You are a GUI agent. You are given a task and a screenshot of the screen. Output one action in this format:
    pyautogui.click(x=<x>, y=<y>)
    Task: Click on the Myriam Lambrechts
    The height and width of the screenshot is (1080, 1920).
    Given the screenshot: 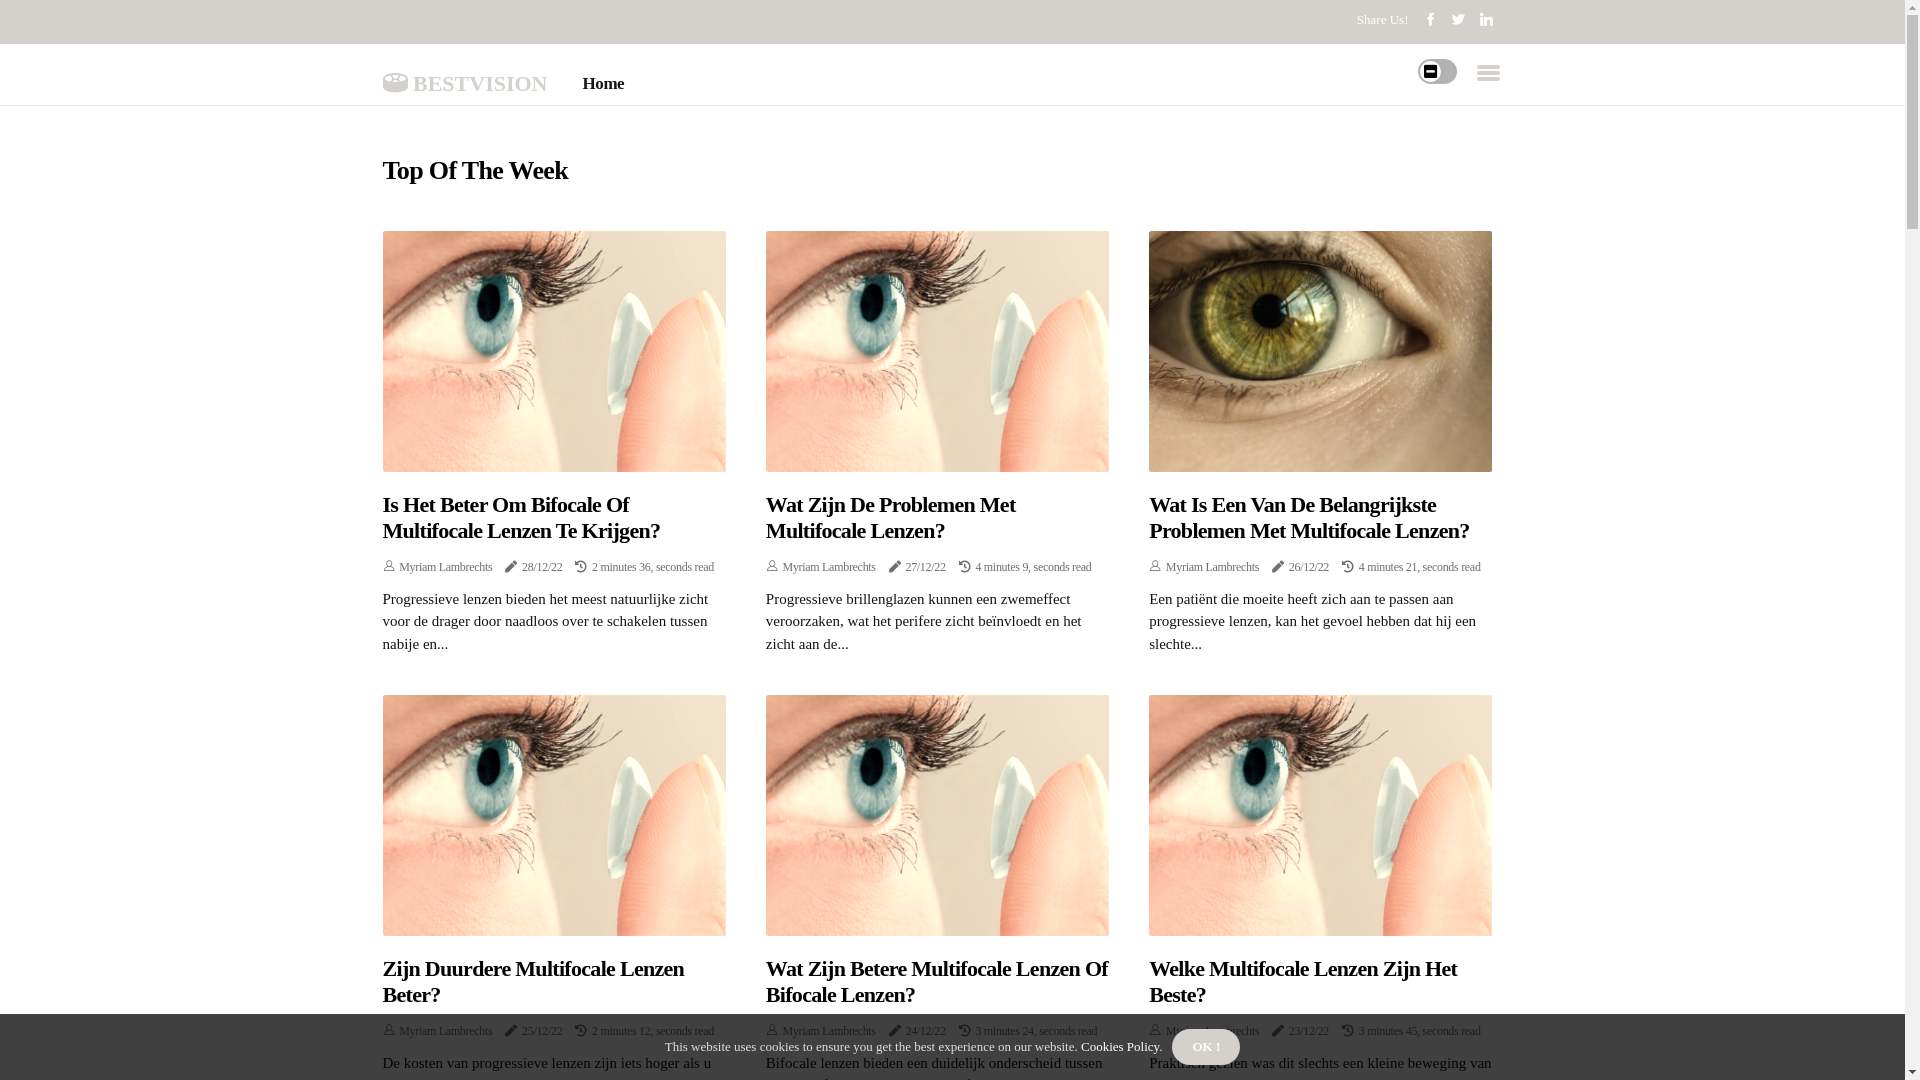 What is the action you would take?
    pyautogui.click(x=1212, y=567)
    